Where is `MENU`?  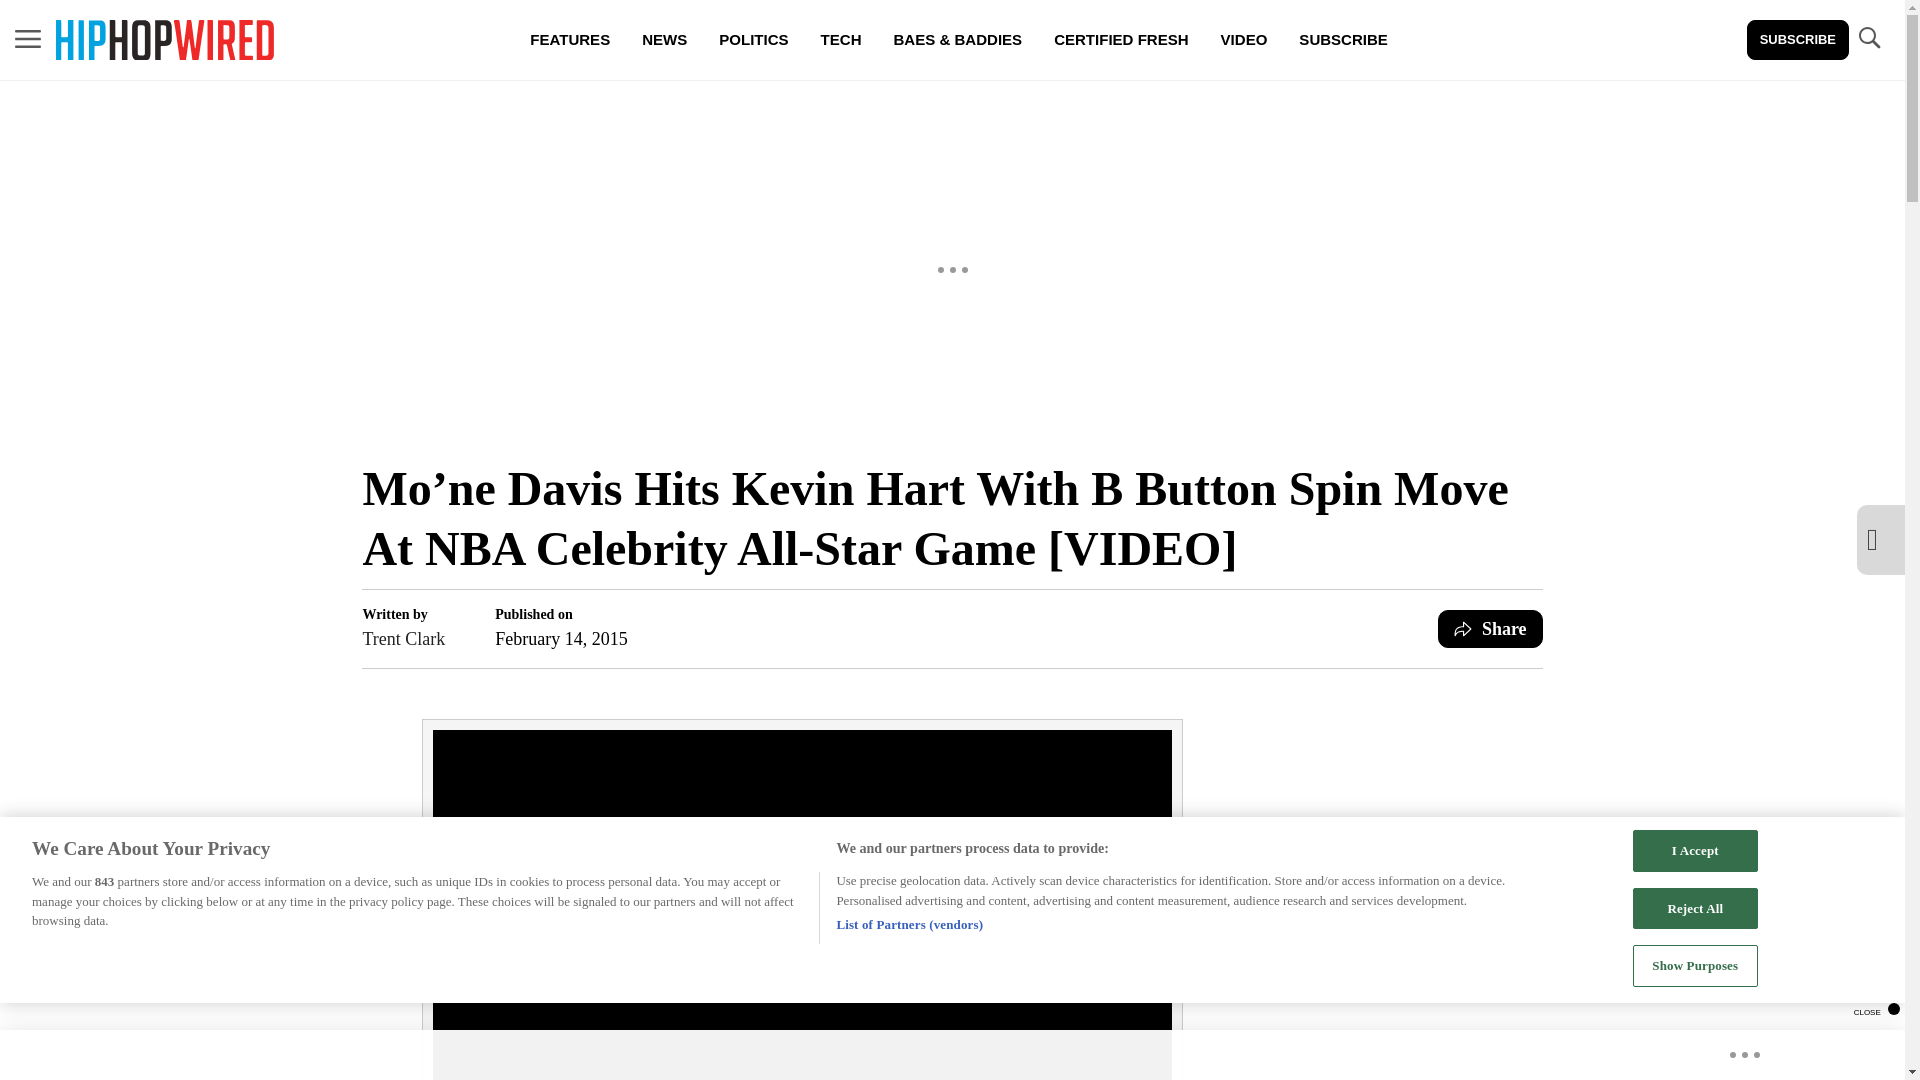 MENU is located at coordinates (28, 40).